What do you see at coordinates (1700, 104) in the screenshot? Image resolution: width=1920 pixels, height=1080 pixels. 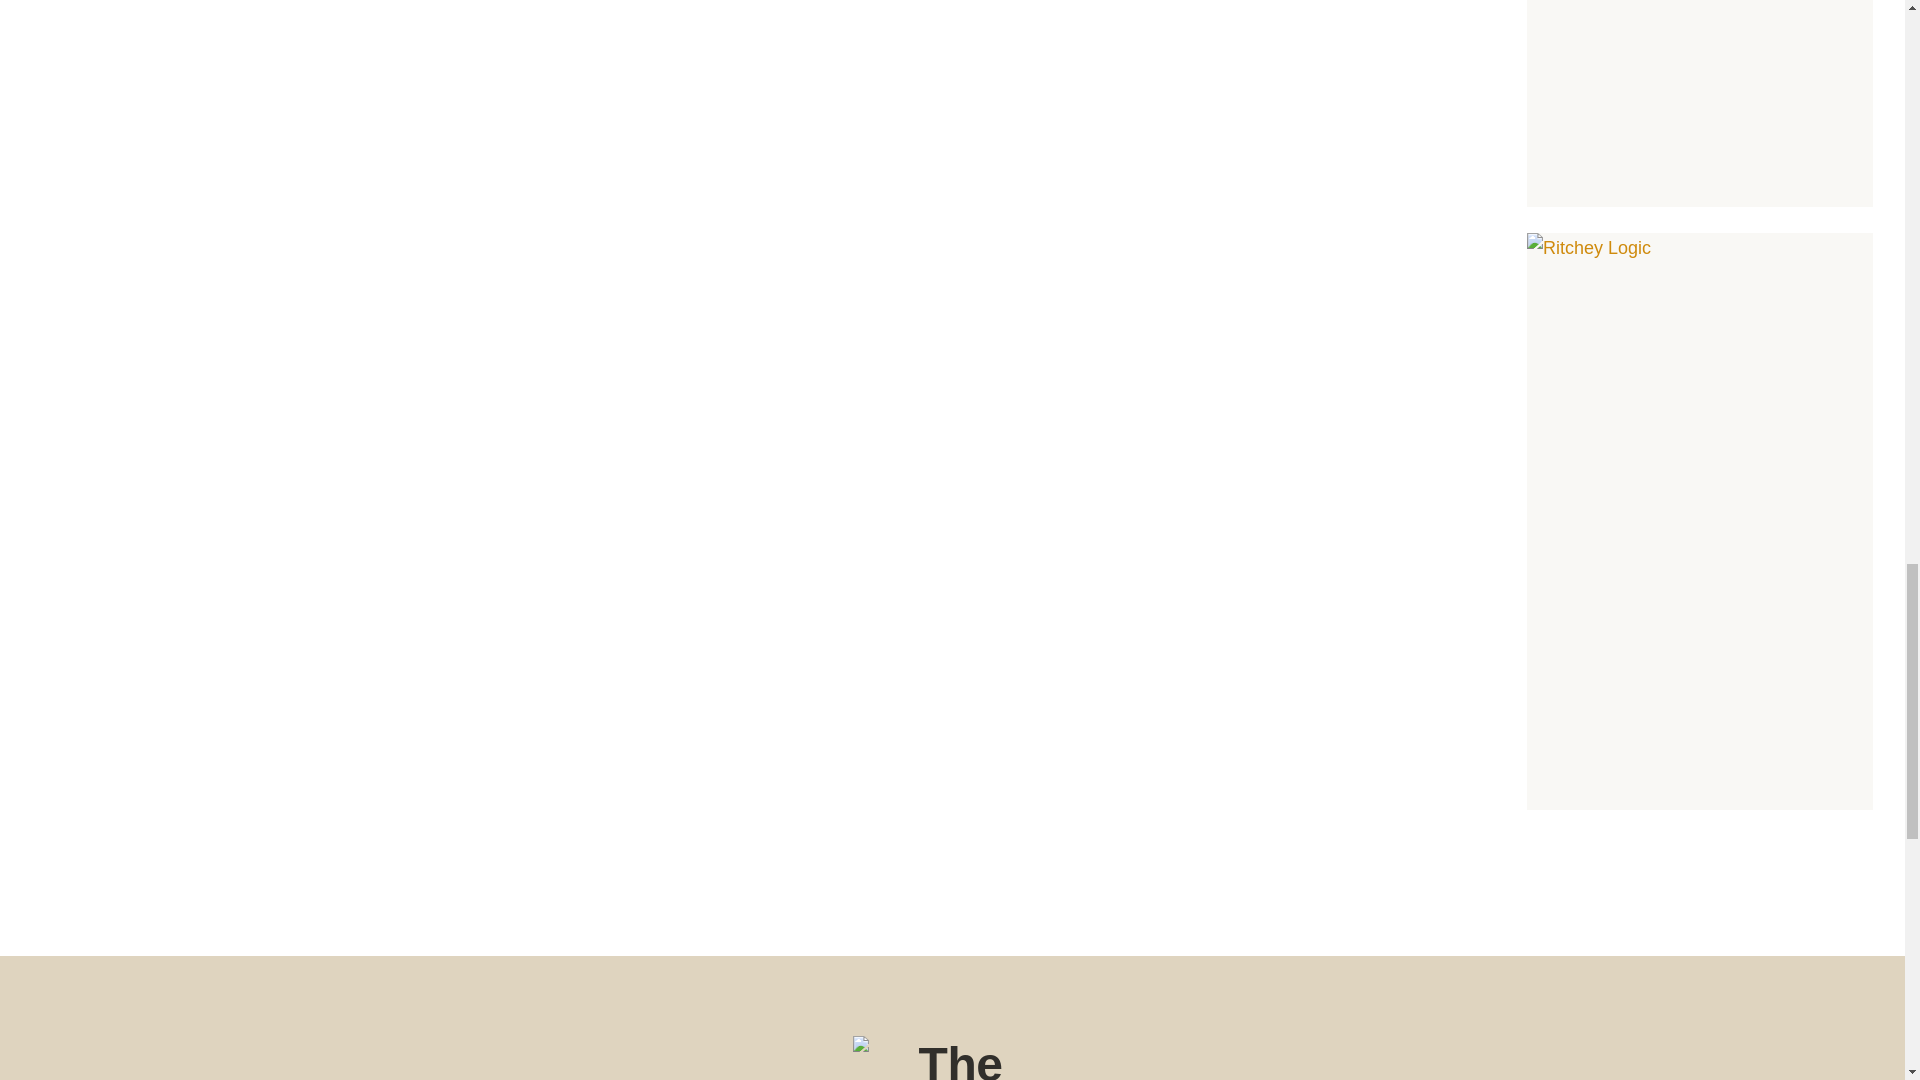 I see `Industry Nine` at bounding box center [1700, 104].